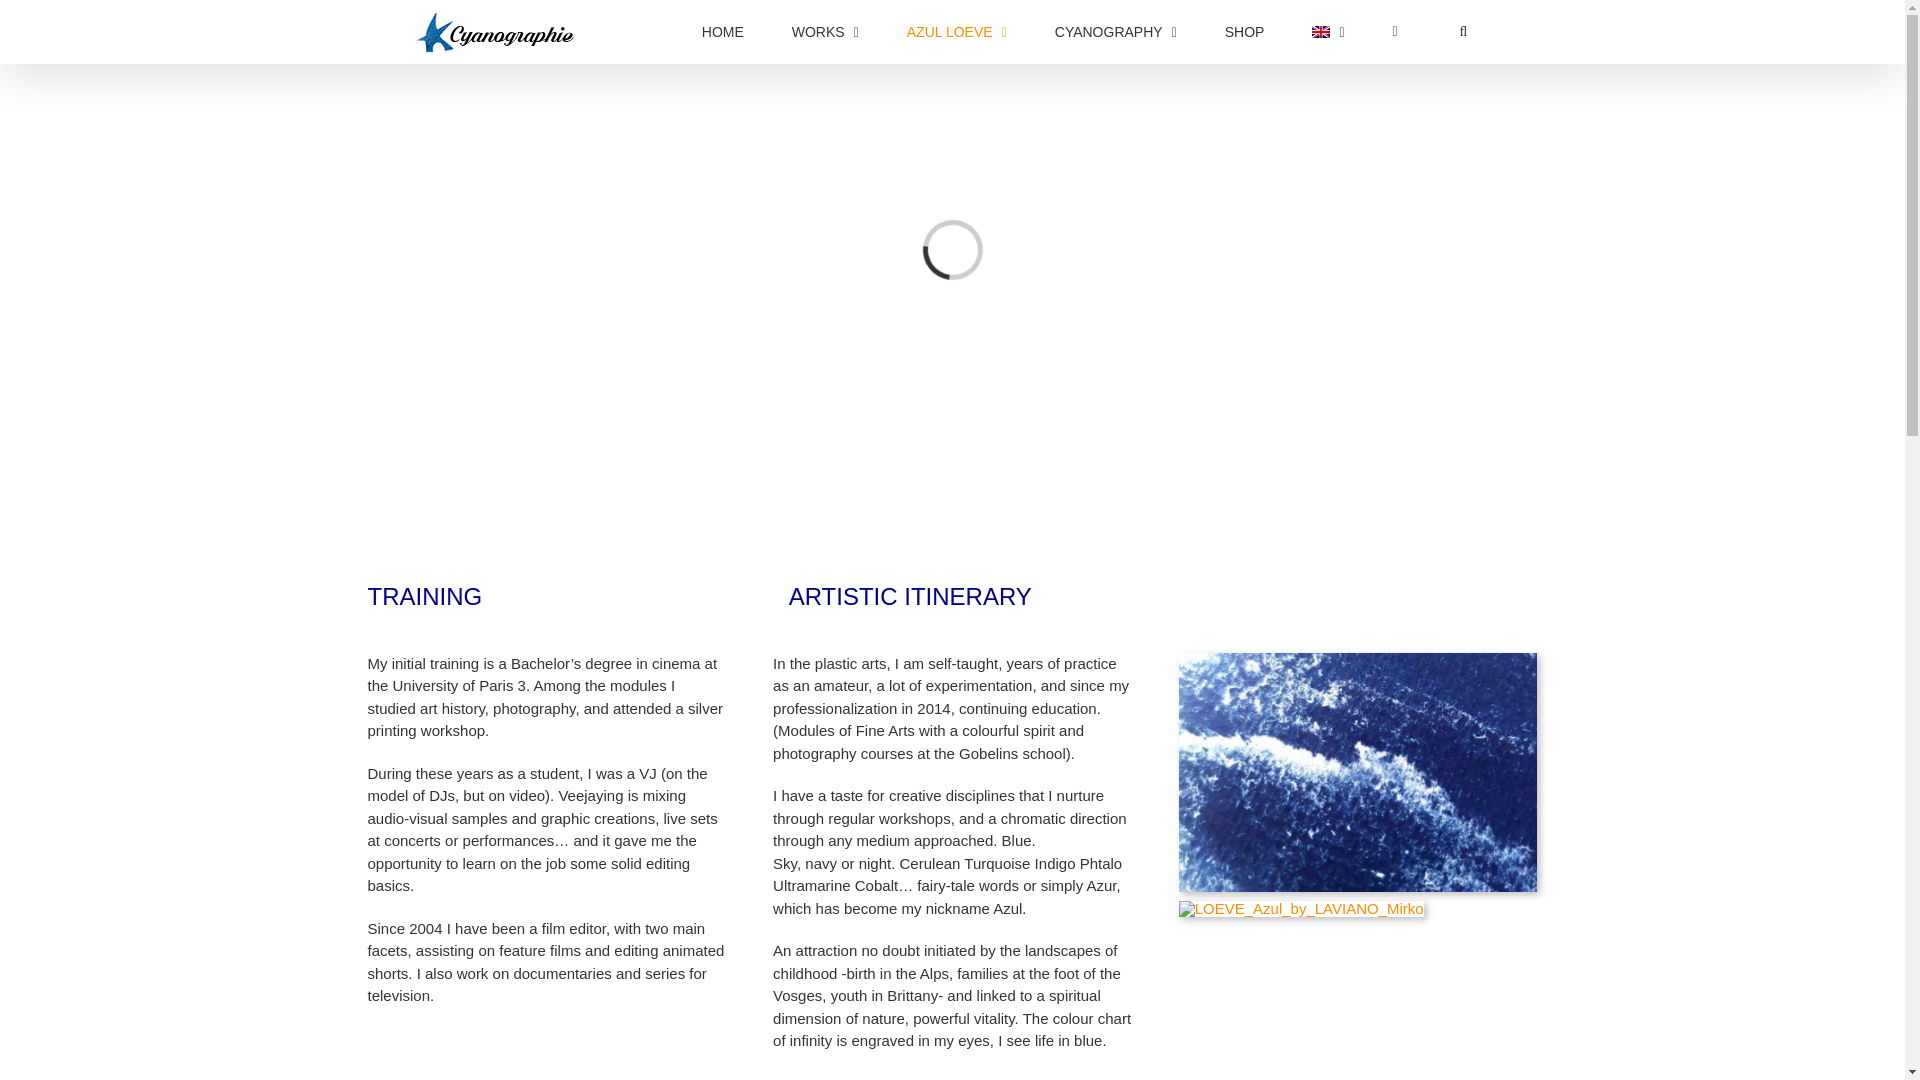 This screenshot has height=1080, width=1920. What do you see at coordinates (722, 32) in the screenshot?
I see `AZUL LOEVE` at bounding box center [722, 32].